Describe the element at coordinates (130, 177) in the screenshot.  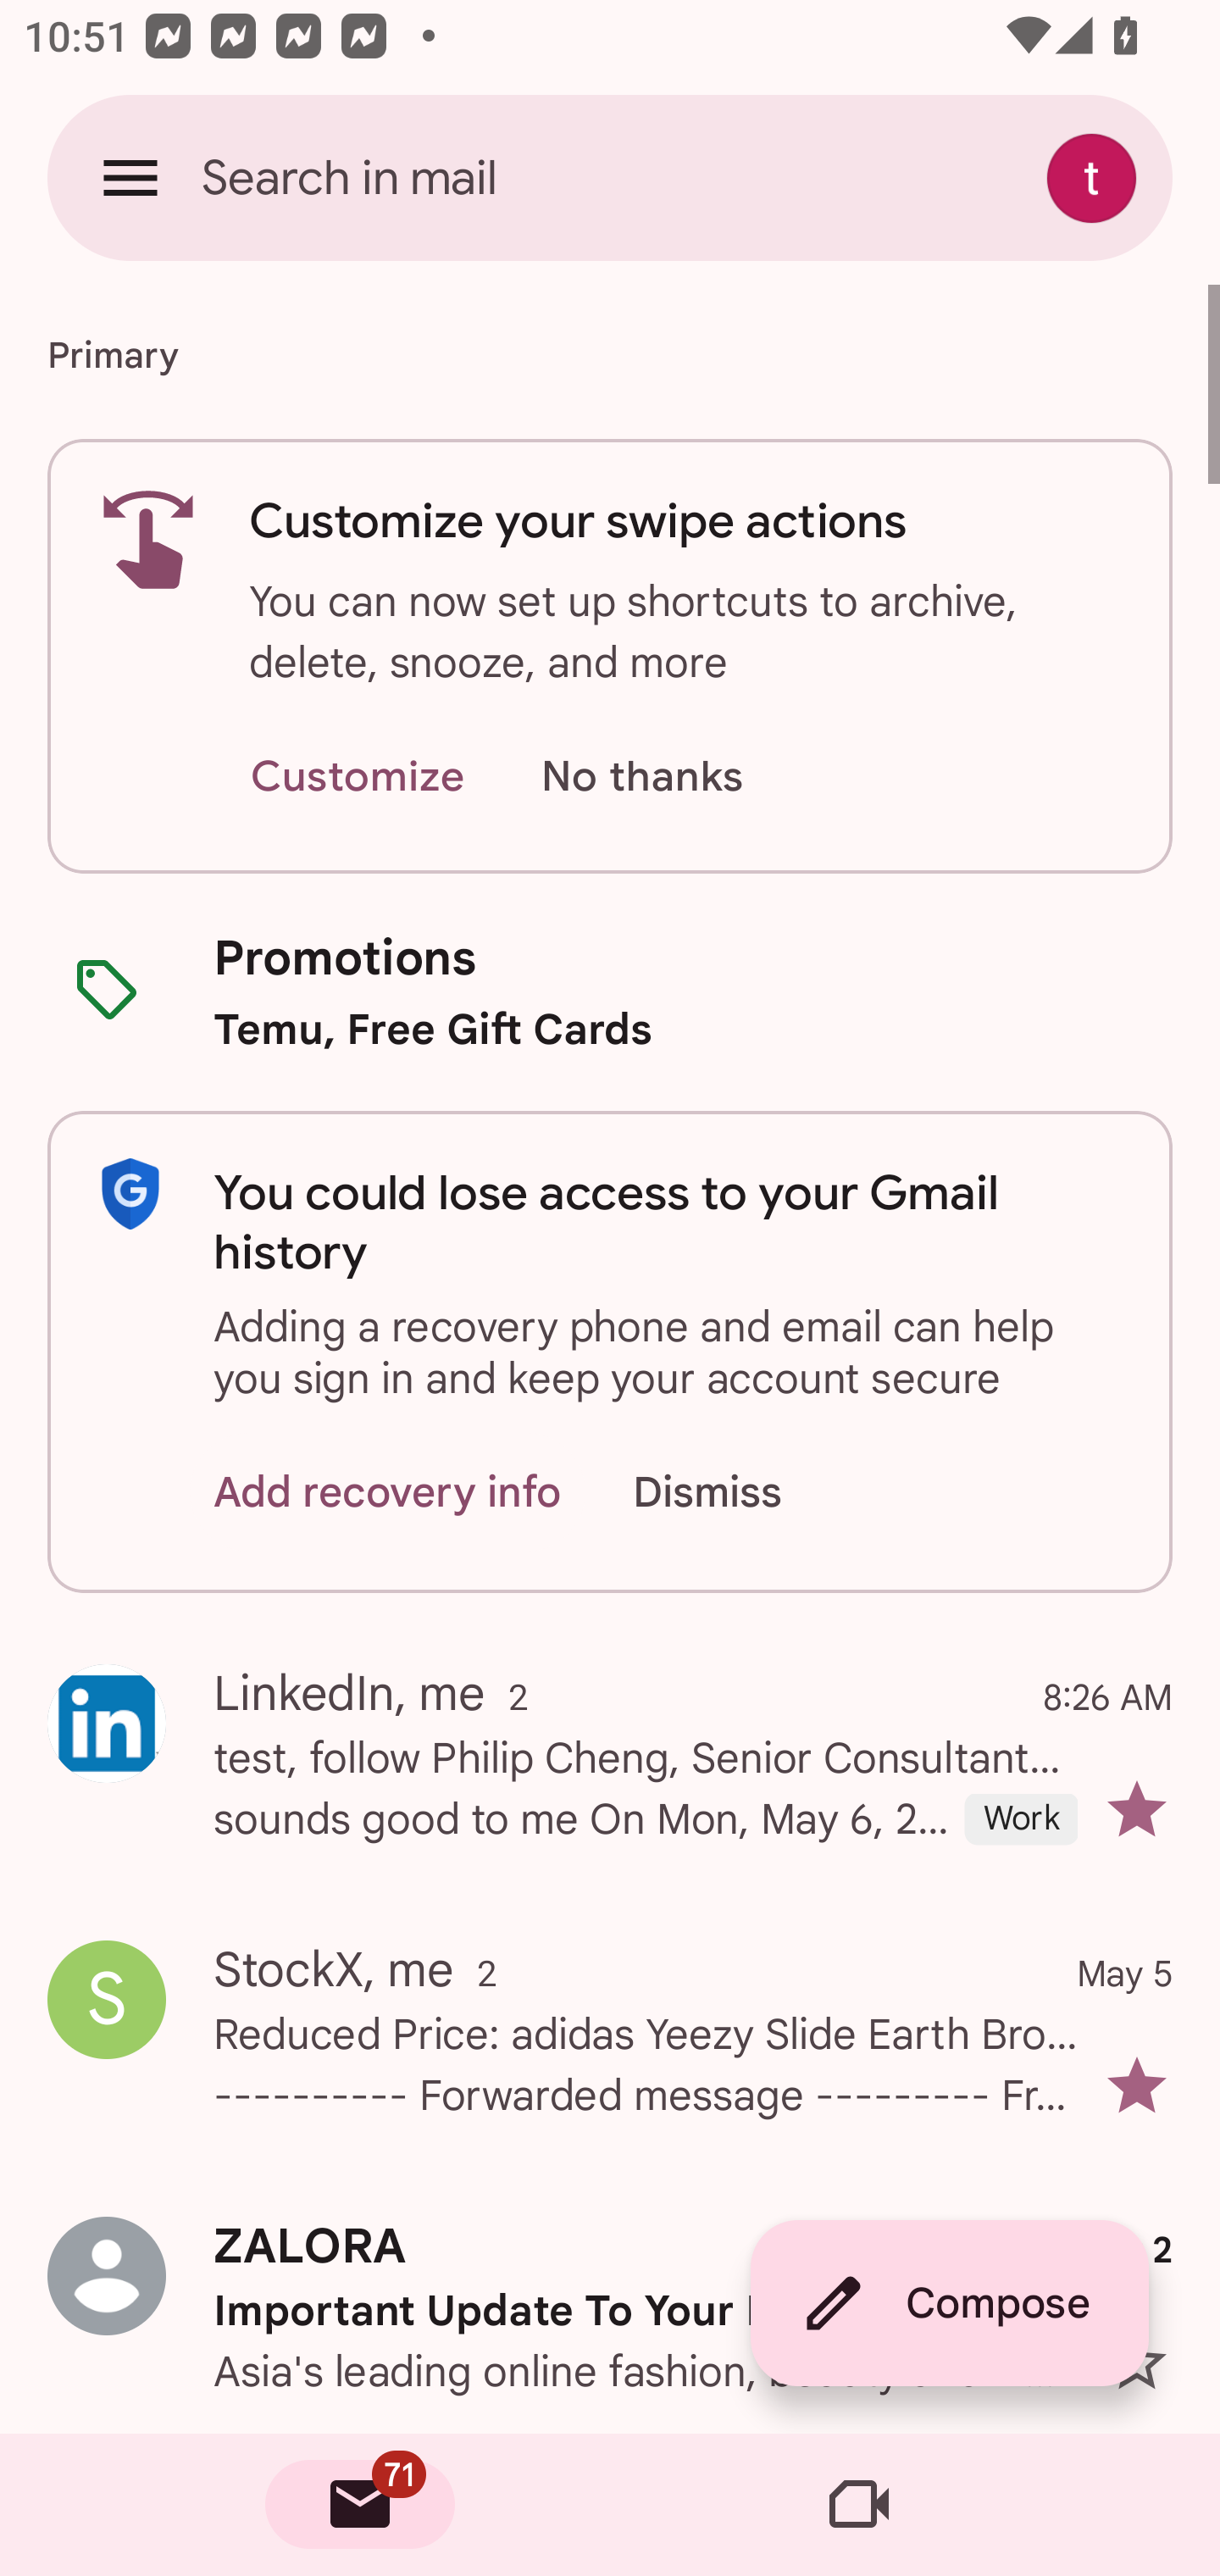
I see `Open navigation drawer` at that location.